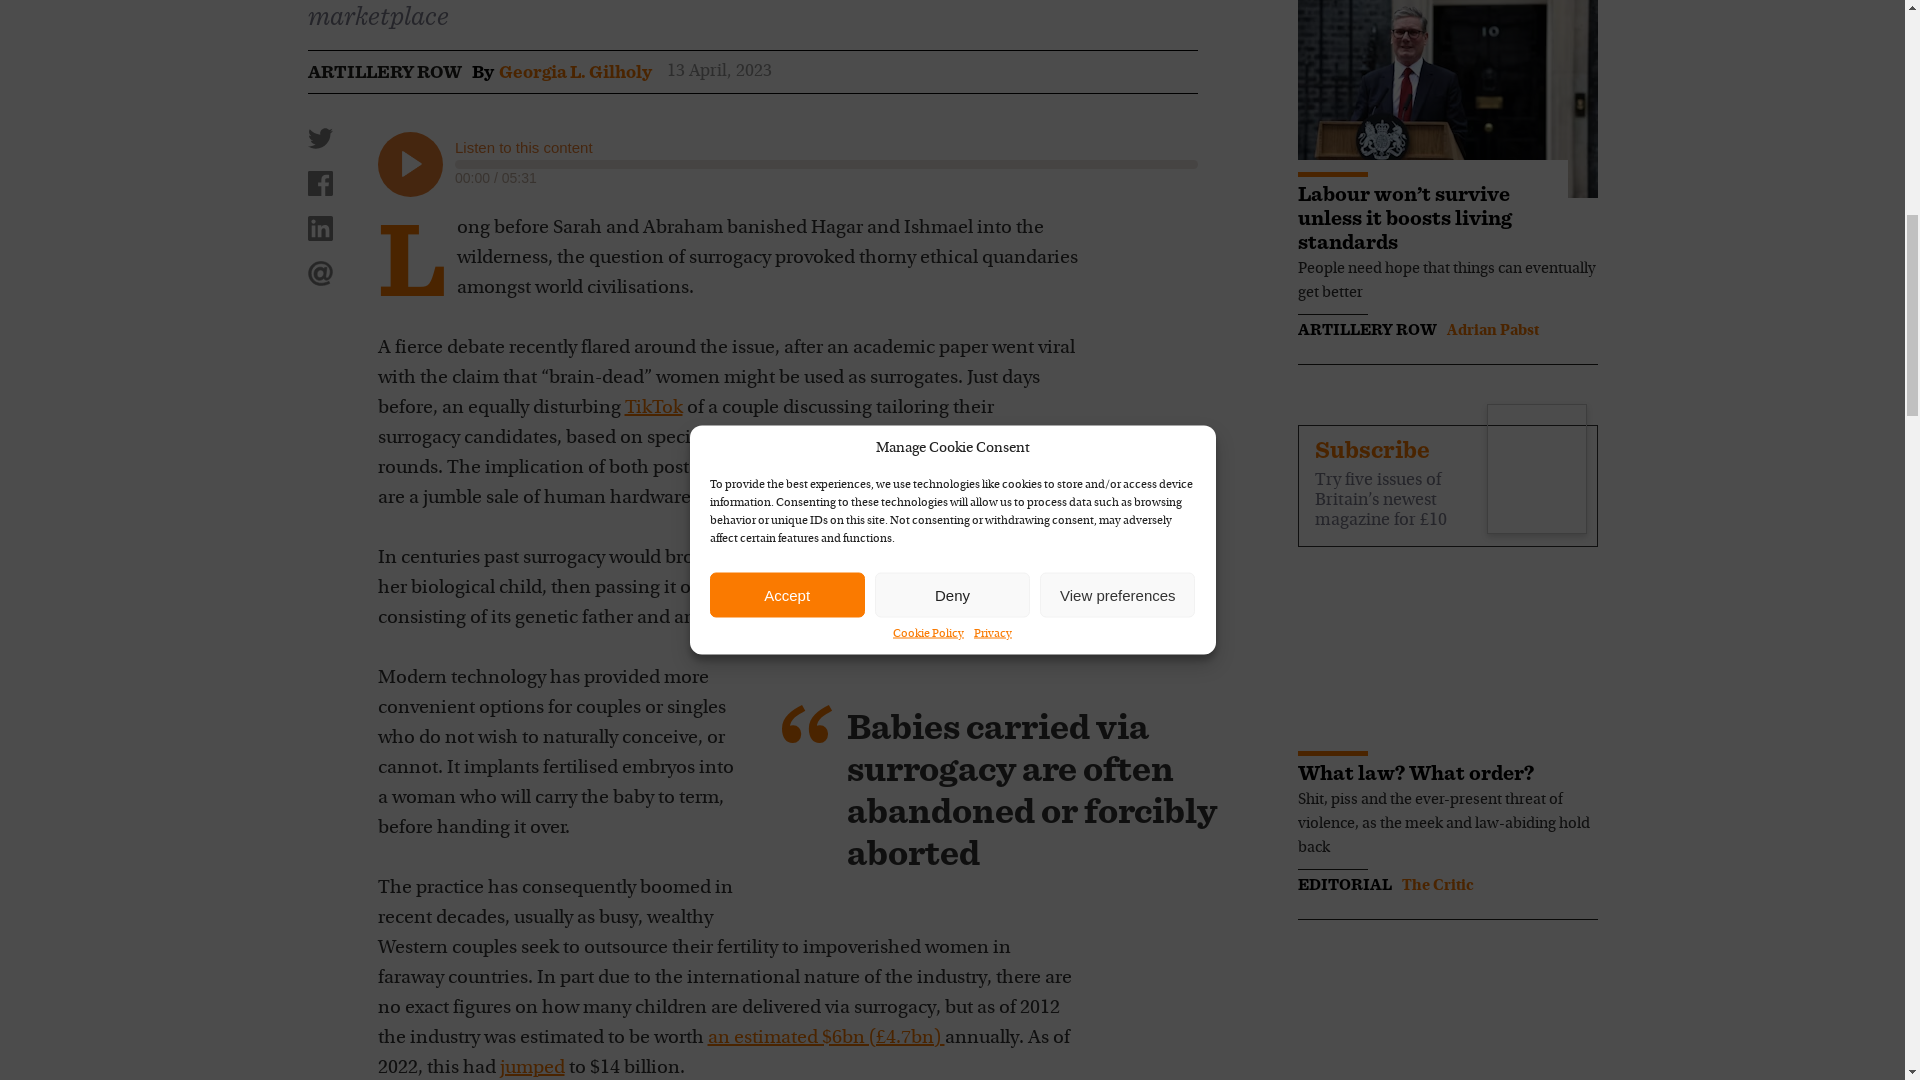 This screenshot has height=1080, width=1920. I want to click on Posts by Georgia L. Gilholy, so click(574, 72).